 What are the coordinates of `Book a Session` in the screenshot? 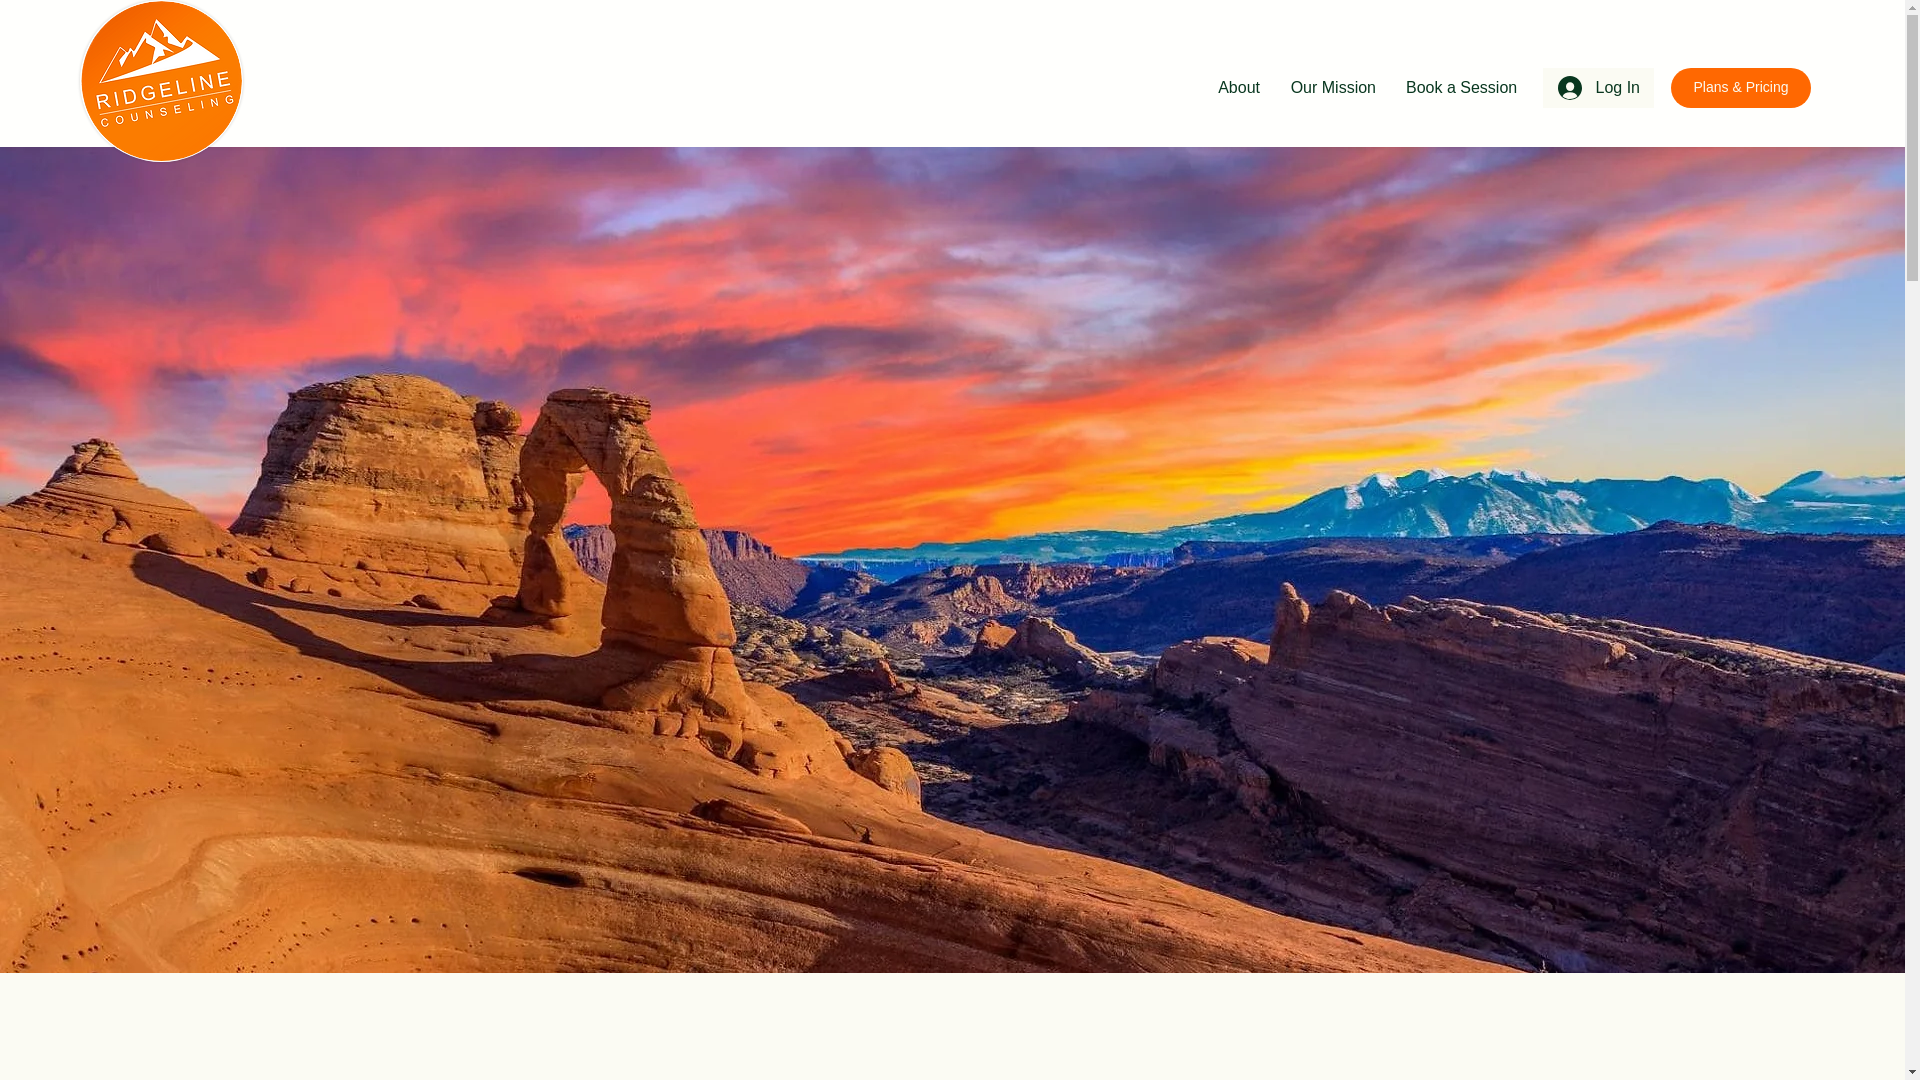 It's located at (1460, 88).